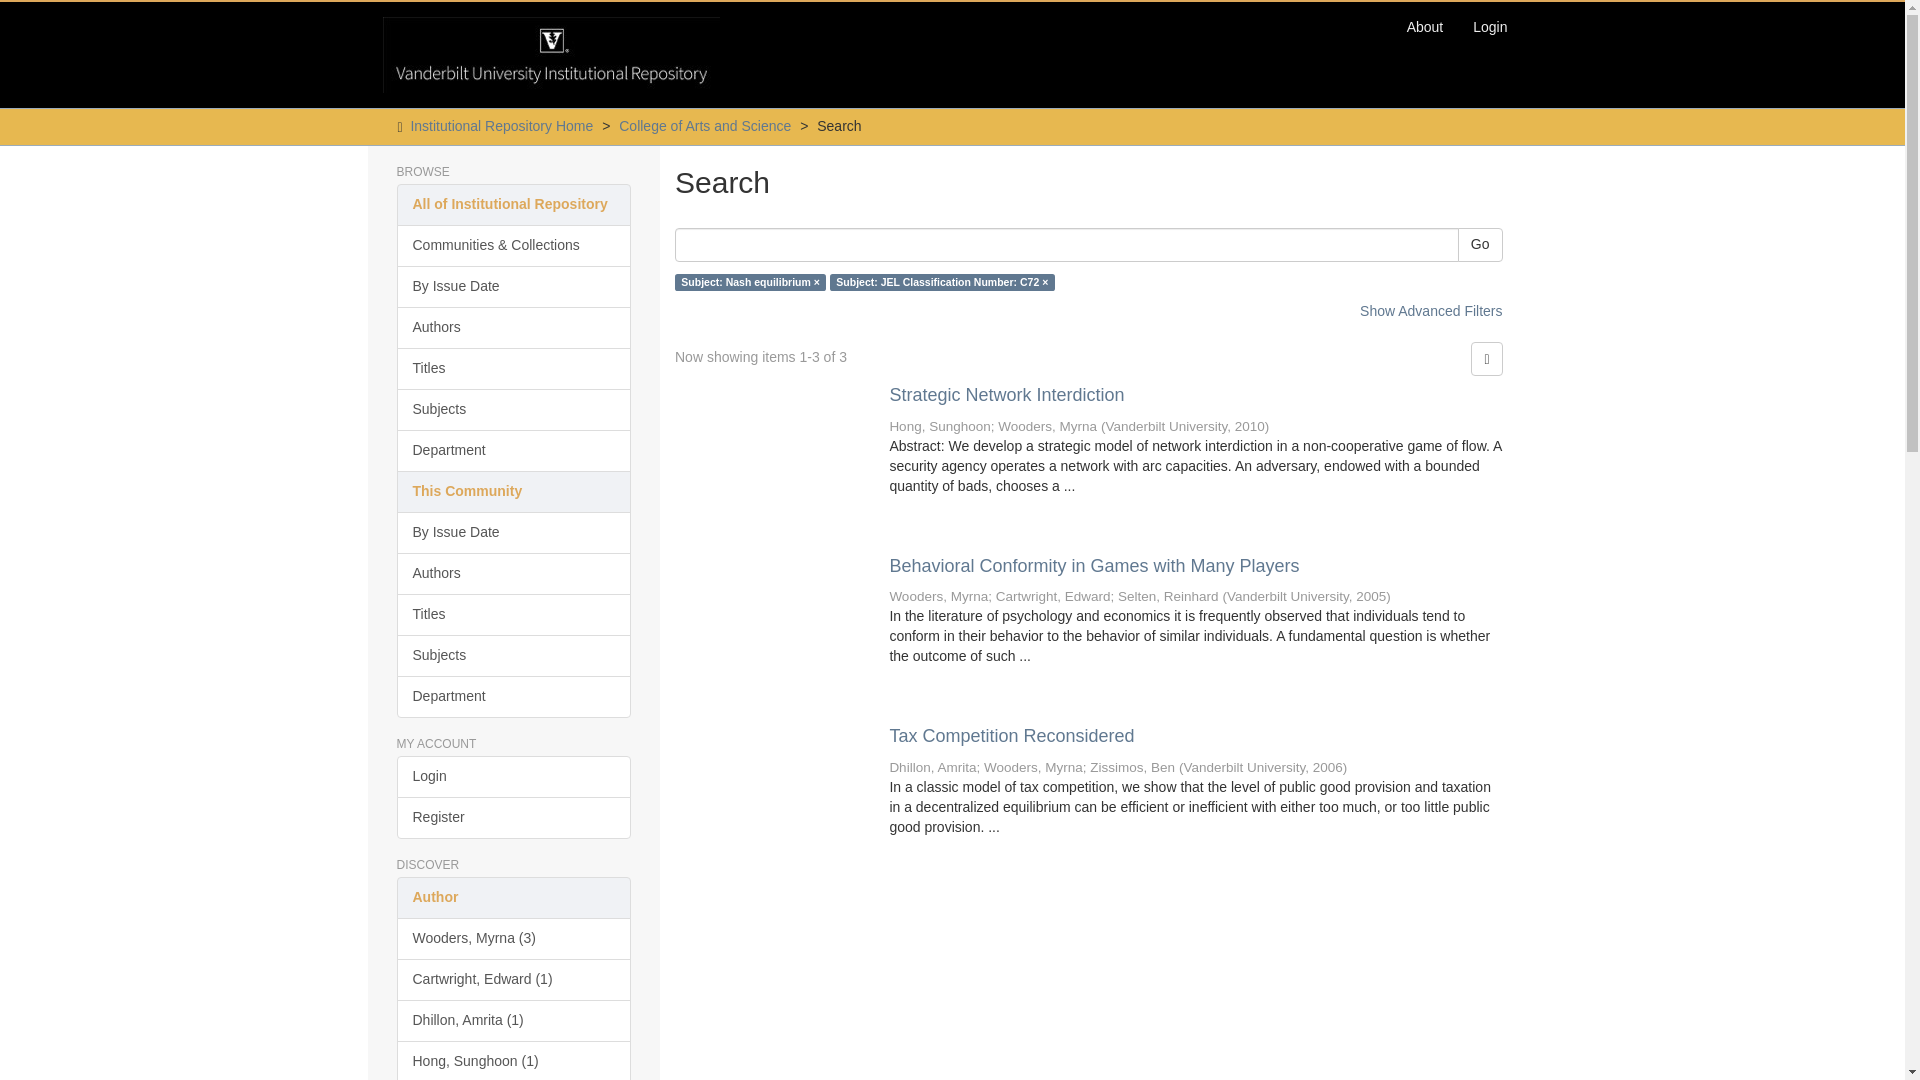 This screenshot has width=1920, height=1080. Describe the element at coordinates (513, 697) in the screenshot. I see `Department` at that location.